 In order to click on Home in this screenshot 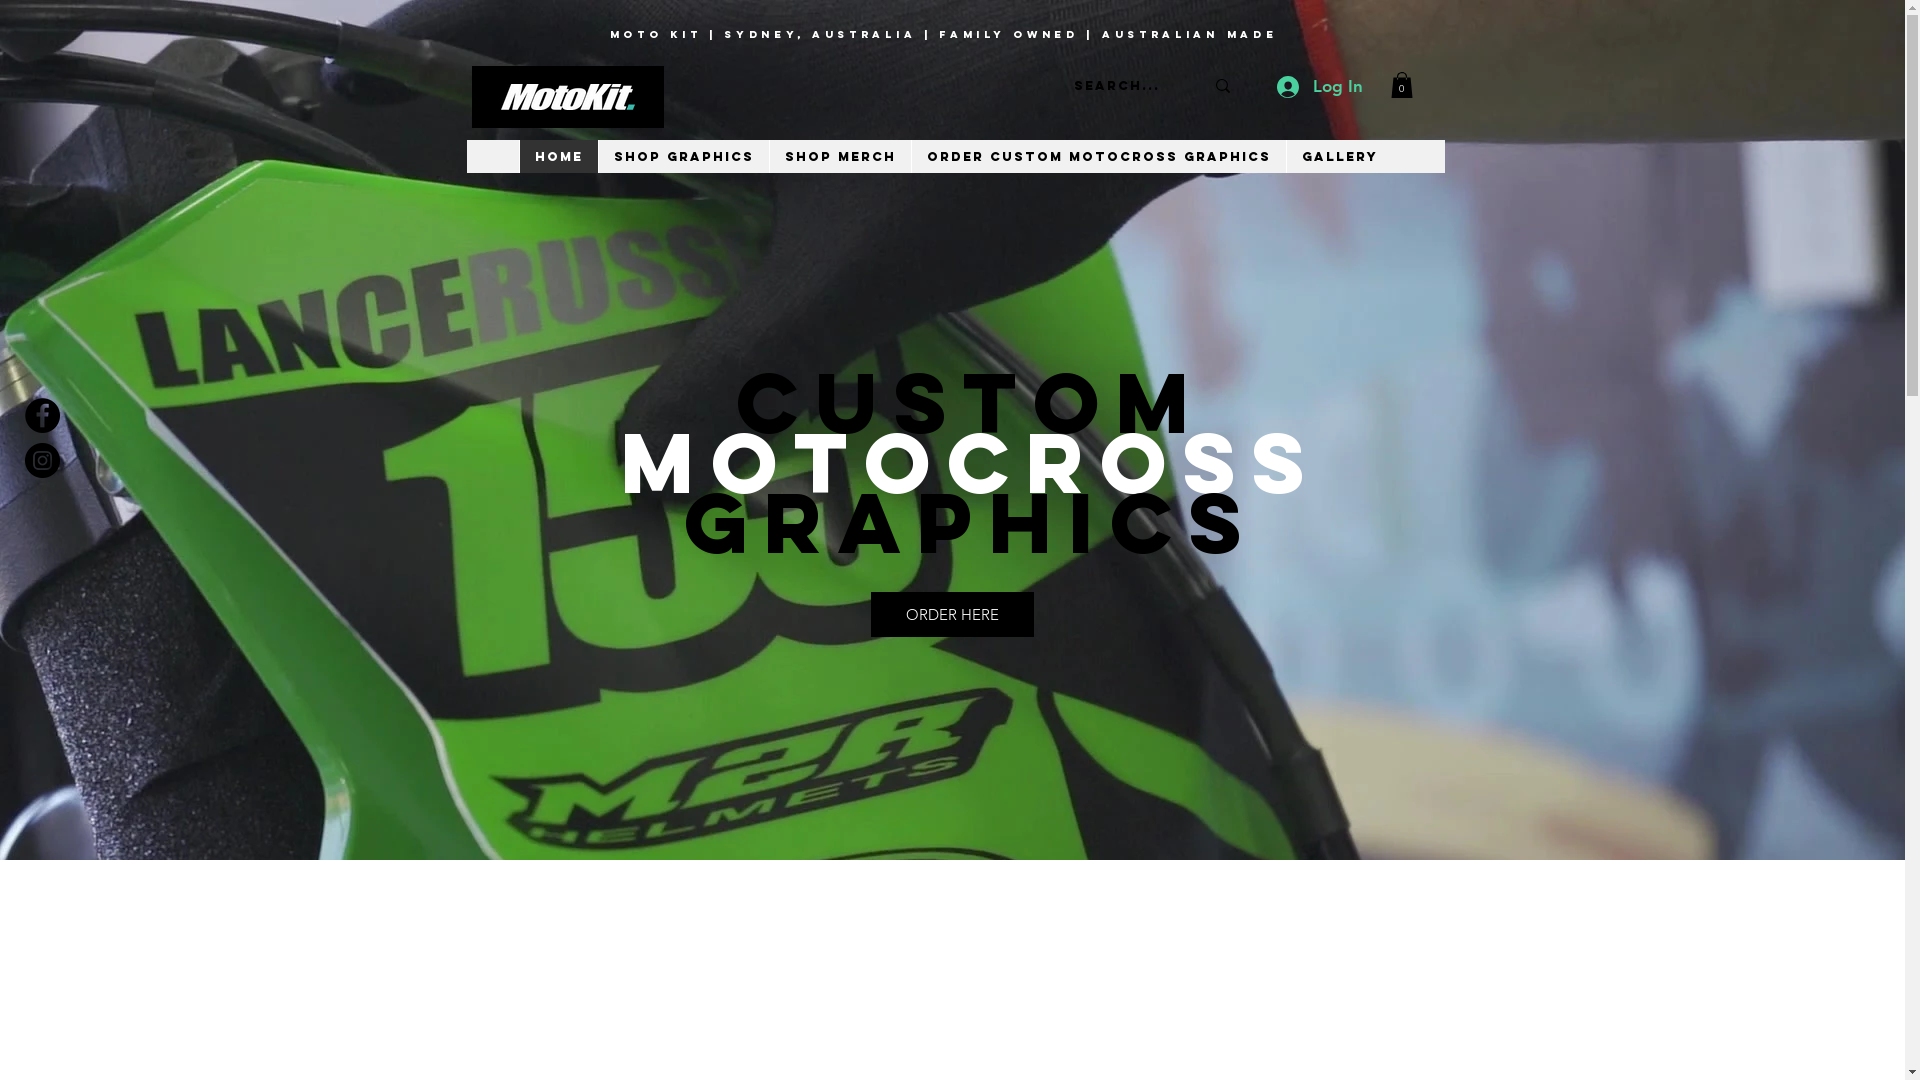, I will do `click(558, 156)`.